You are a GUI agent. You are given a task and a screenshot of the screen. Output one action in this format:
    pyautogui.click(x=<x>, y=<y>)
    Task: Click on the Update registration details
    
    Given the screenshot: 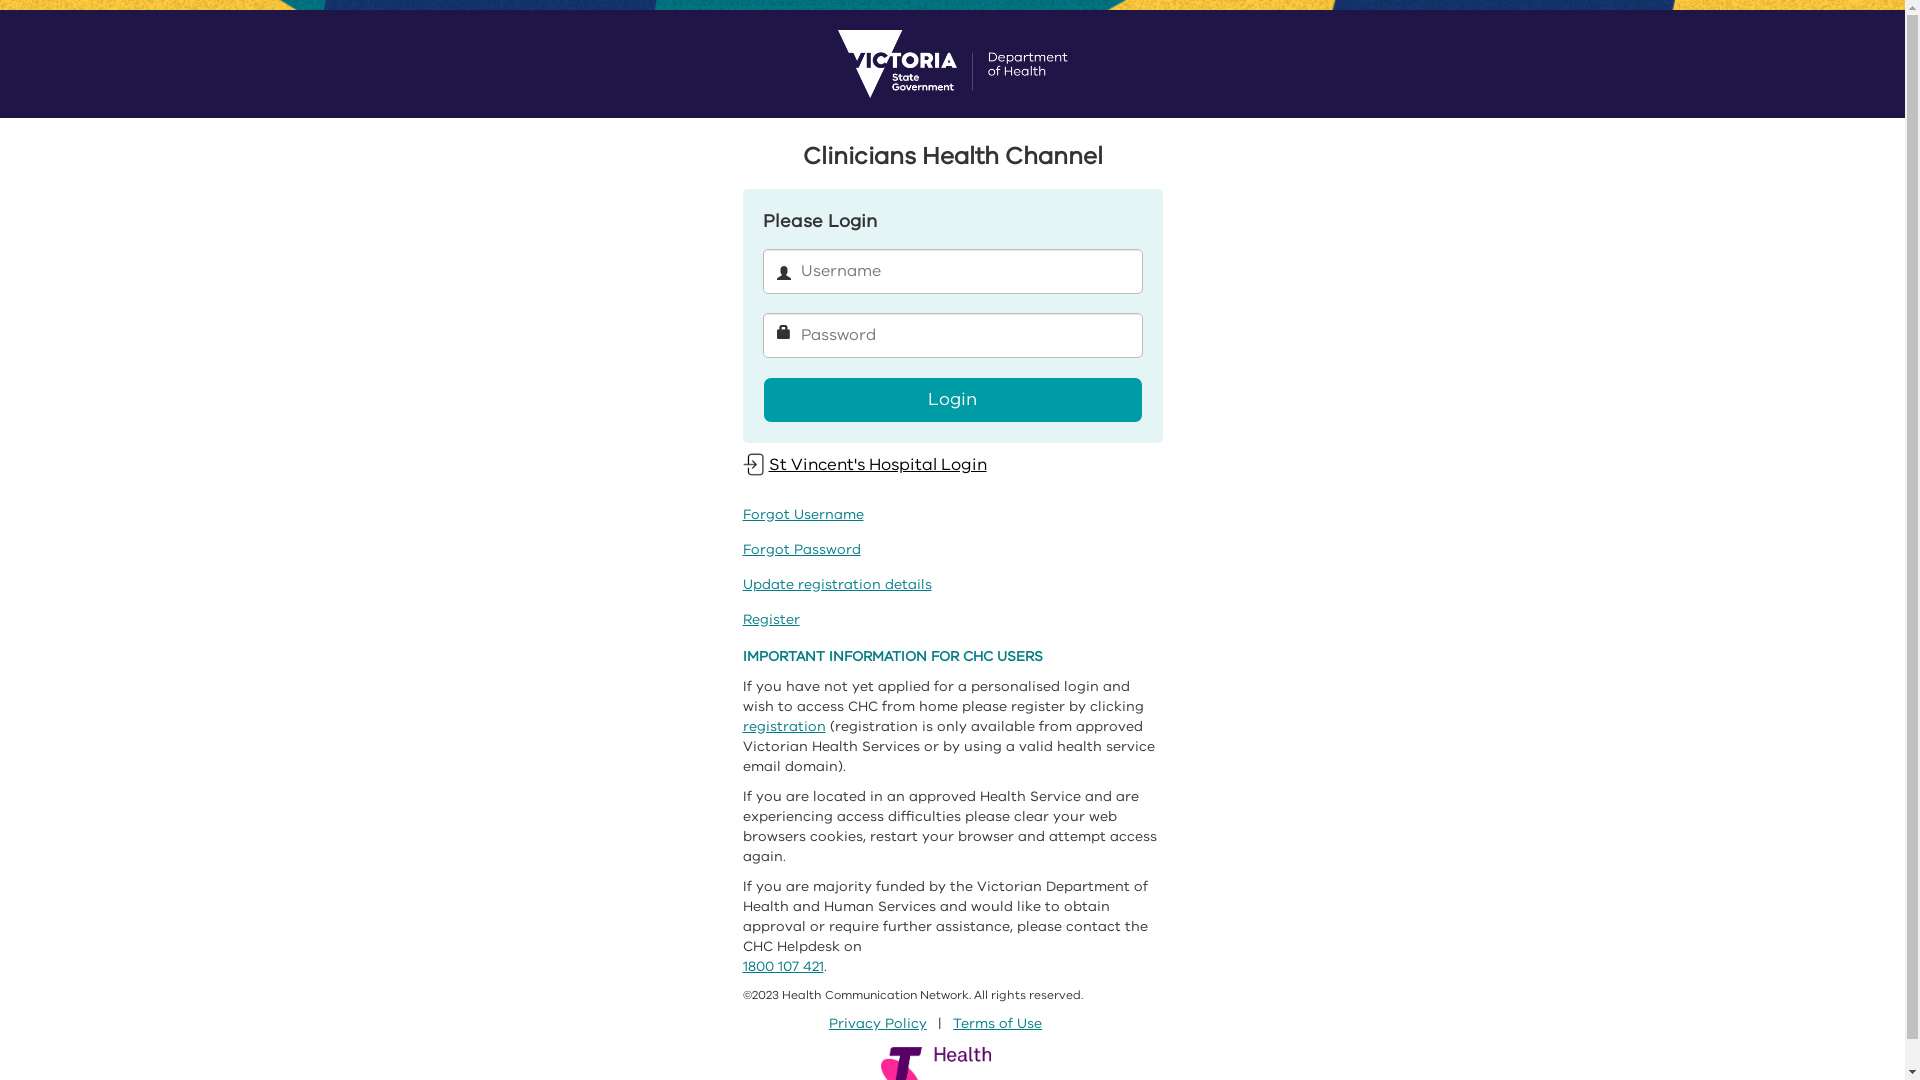 What is the action you would take?
    pyautogui.click(x=836, y=584)
    